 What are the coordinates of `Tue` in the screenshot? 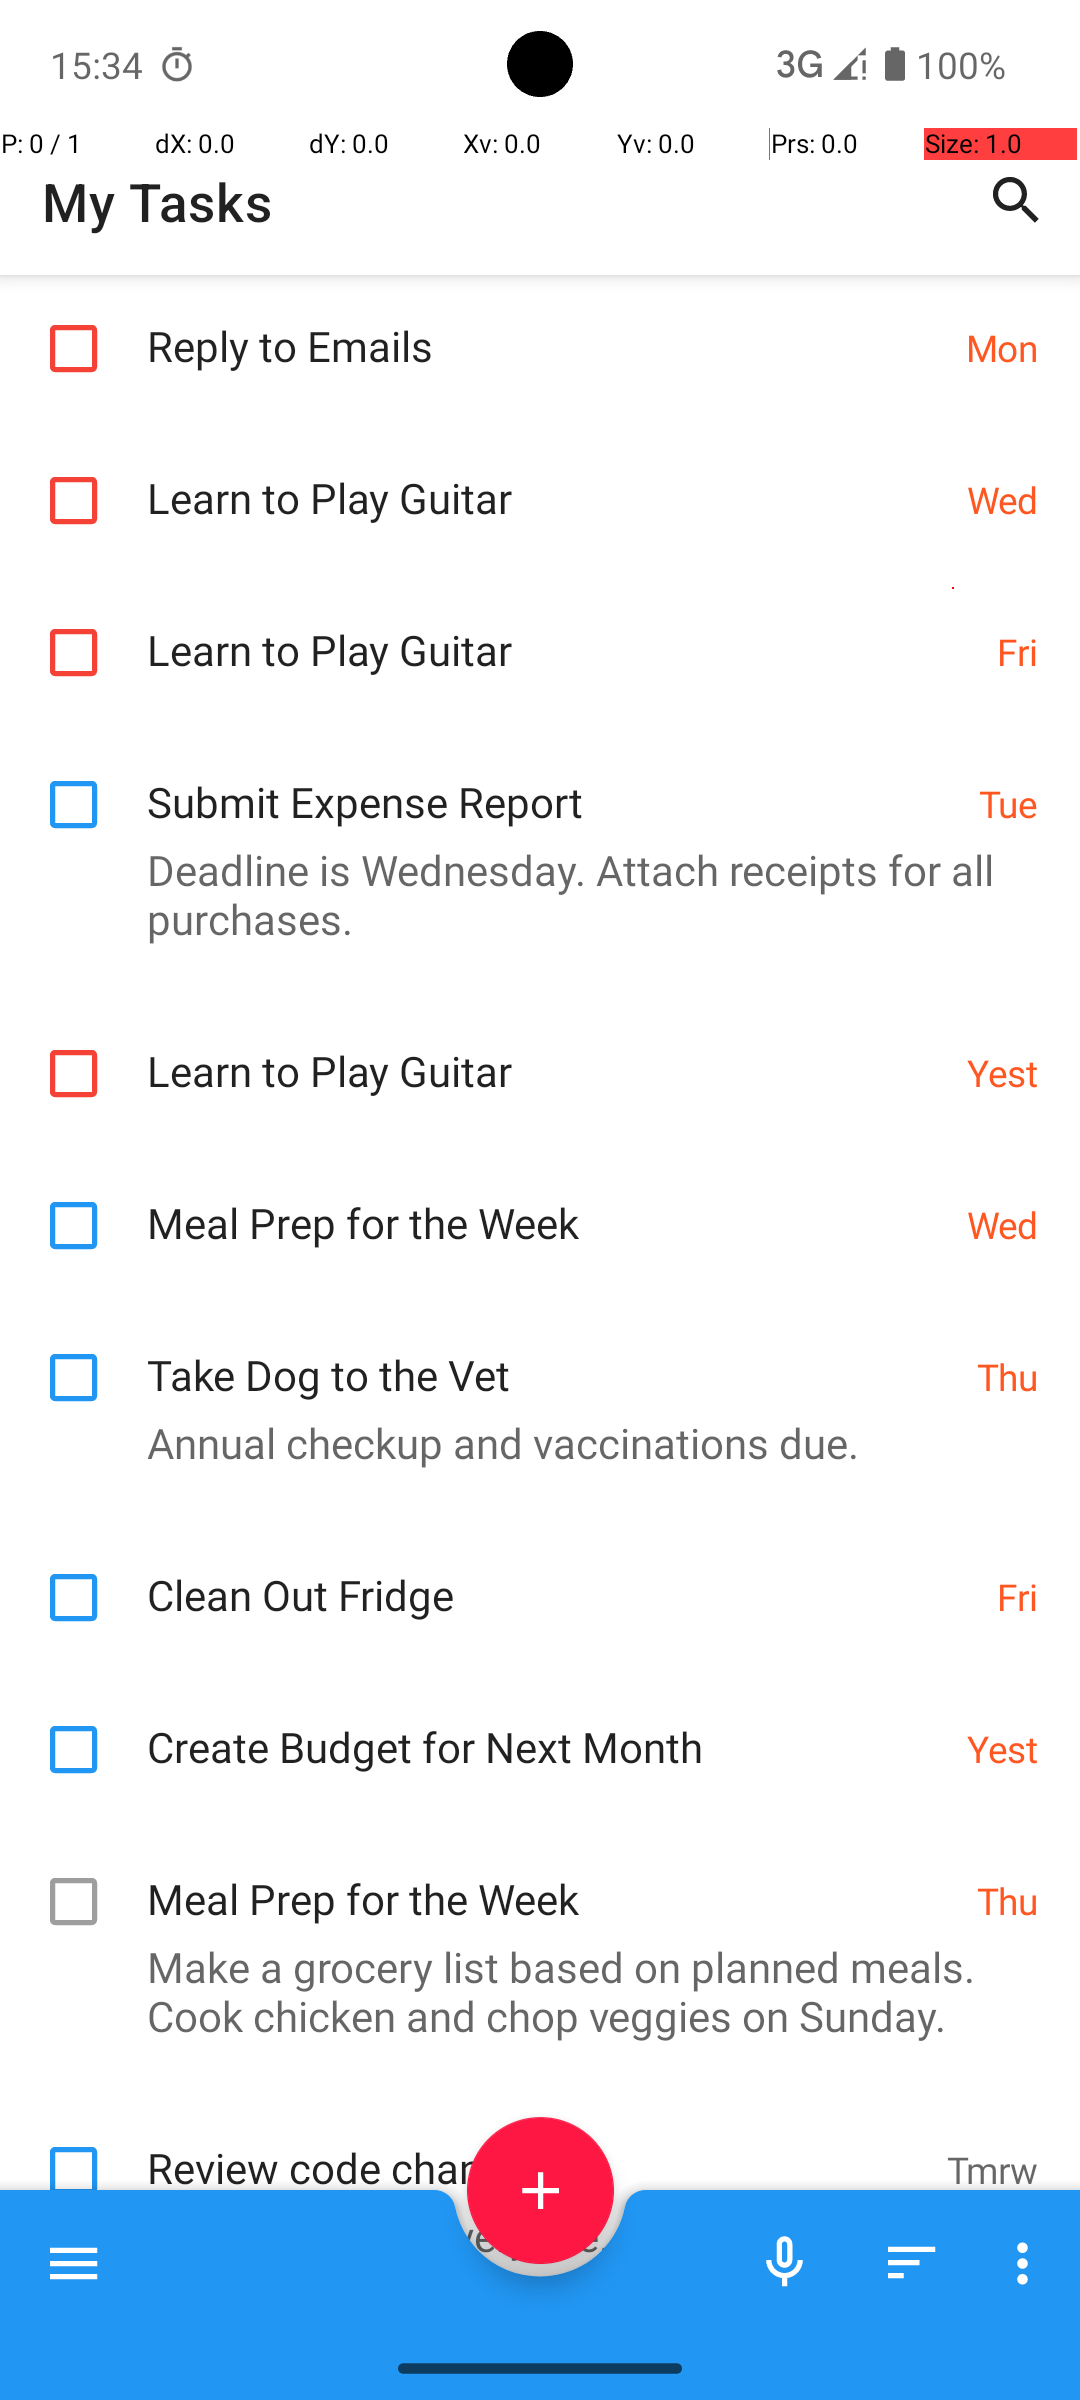 It's located at (1008, 804).